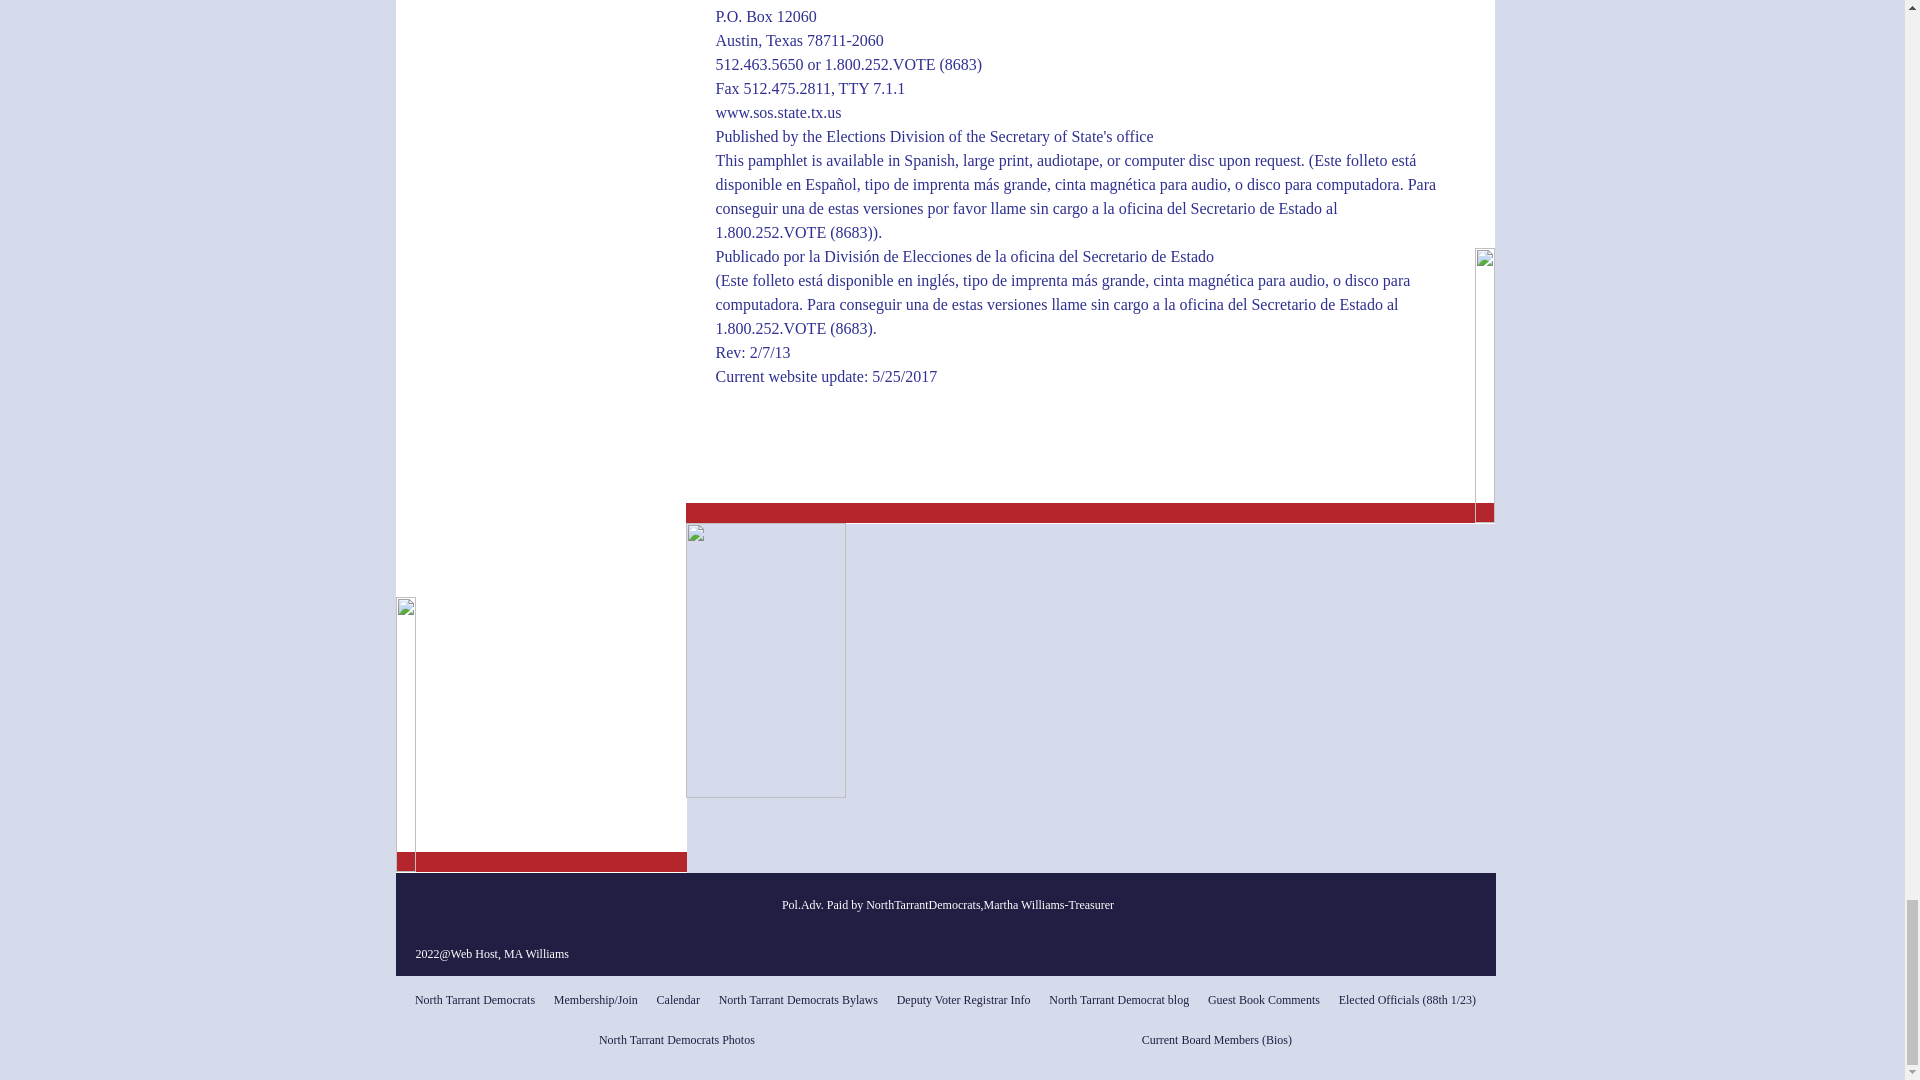 Image resolution: width=1920 pixels, height=1080 pixels. I want to click on North Tarrant Democrats, so click(475, 999).